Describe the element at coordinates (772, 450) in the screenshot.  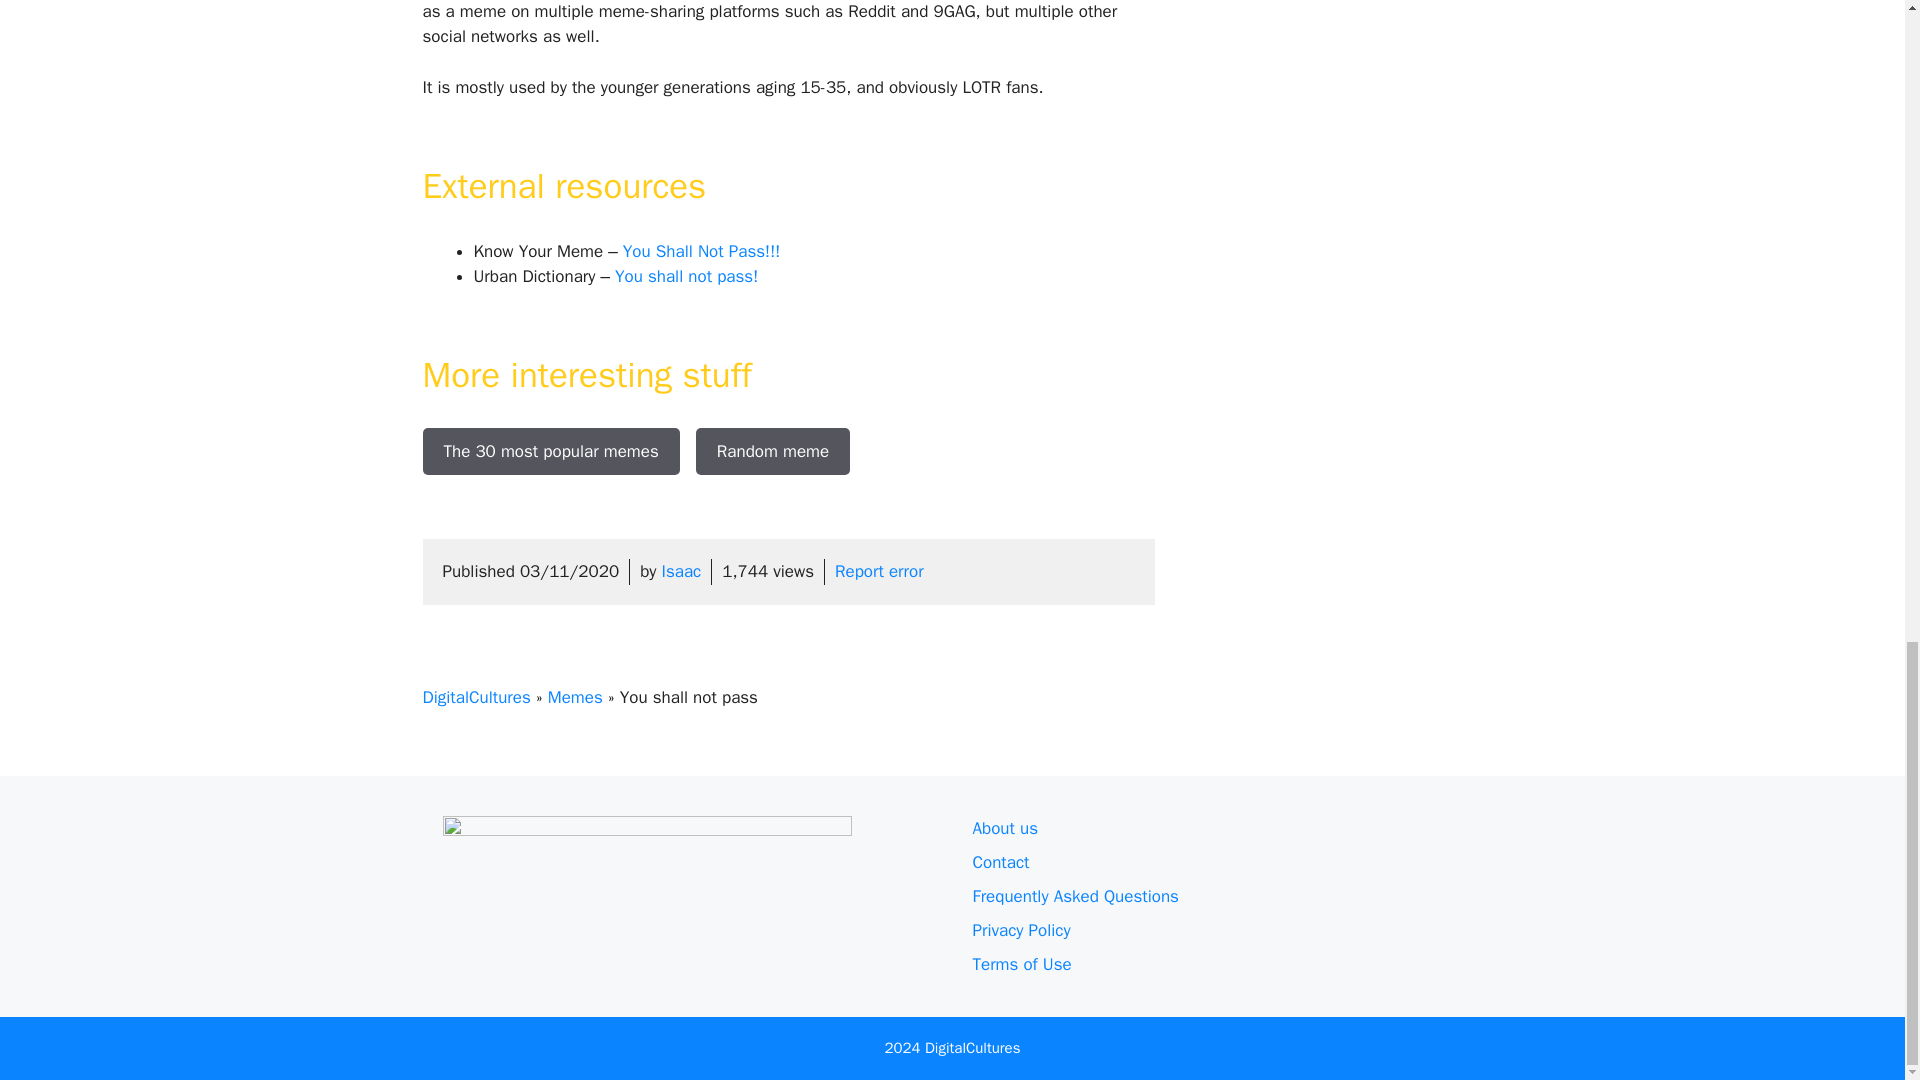
I see `Random meme` at that location.